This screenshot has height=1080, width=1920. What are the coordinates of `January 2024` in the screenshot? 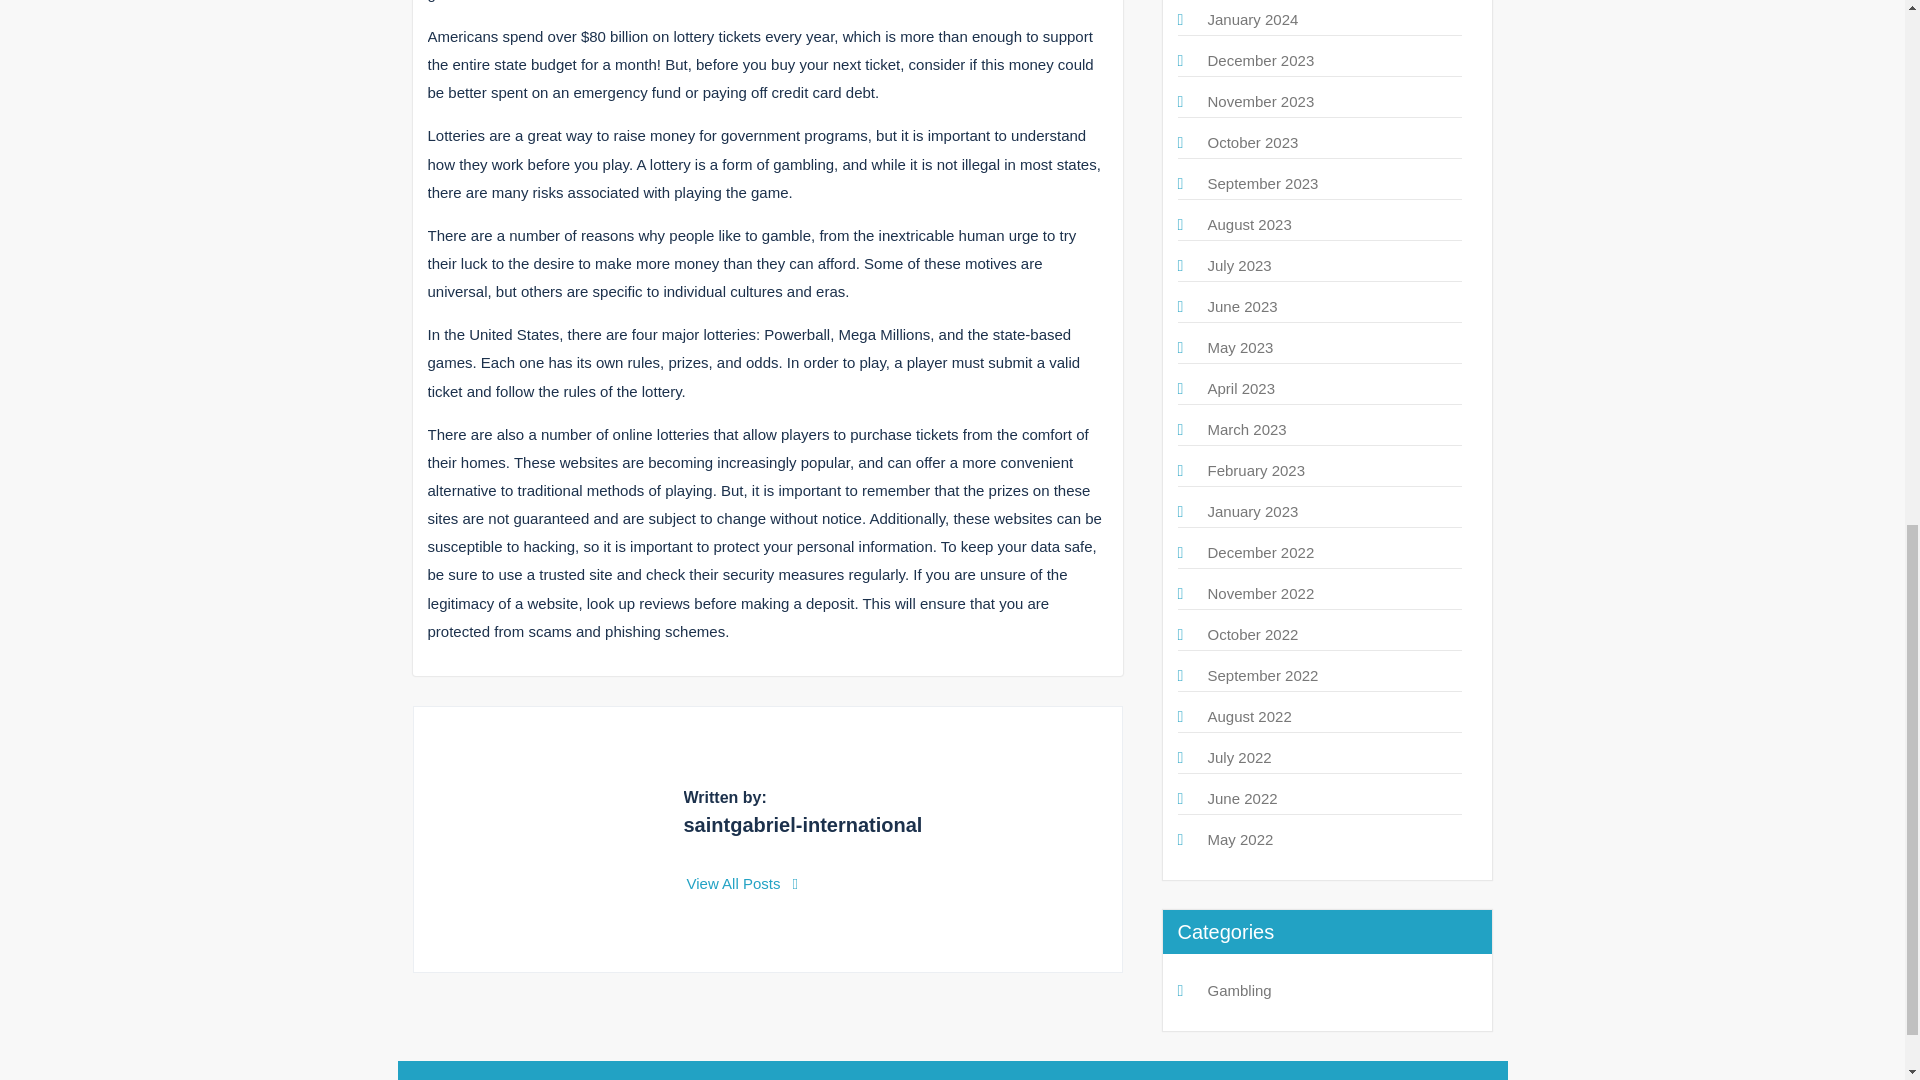 It's located at (1253, 19).